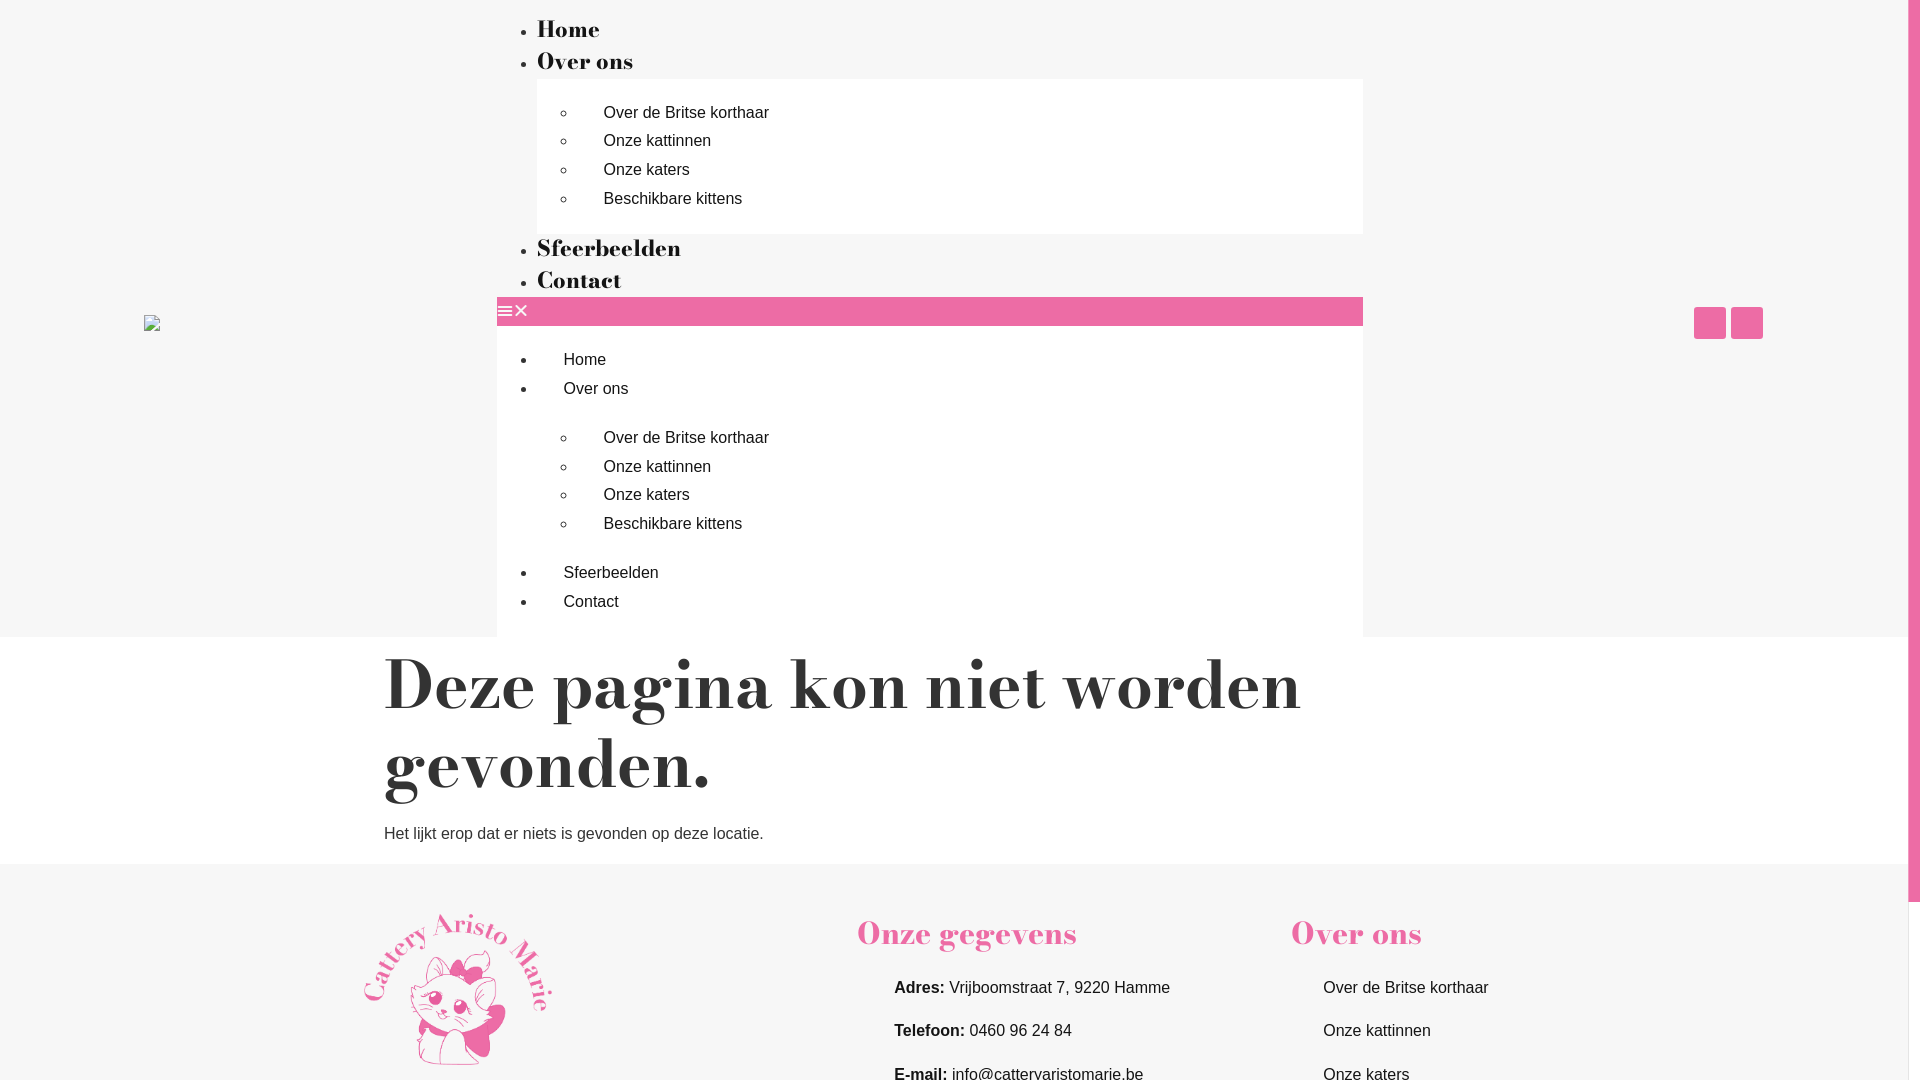 This screenshot has height=1080, width=1920. Describe the element at coordinates (686, 438) in the screenshot. I see `Over de Britse korthaar` at that location.